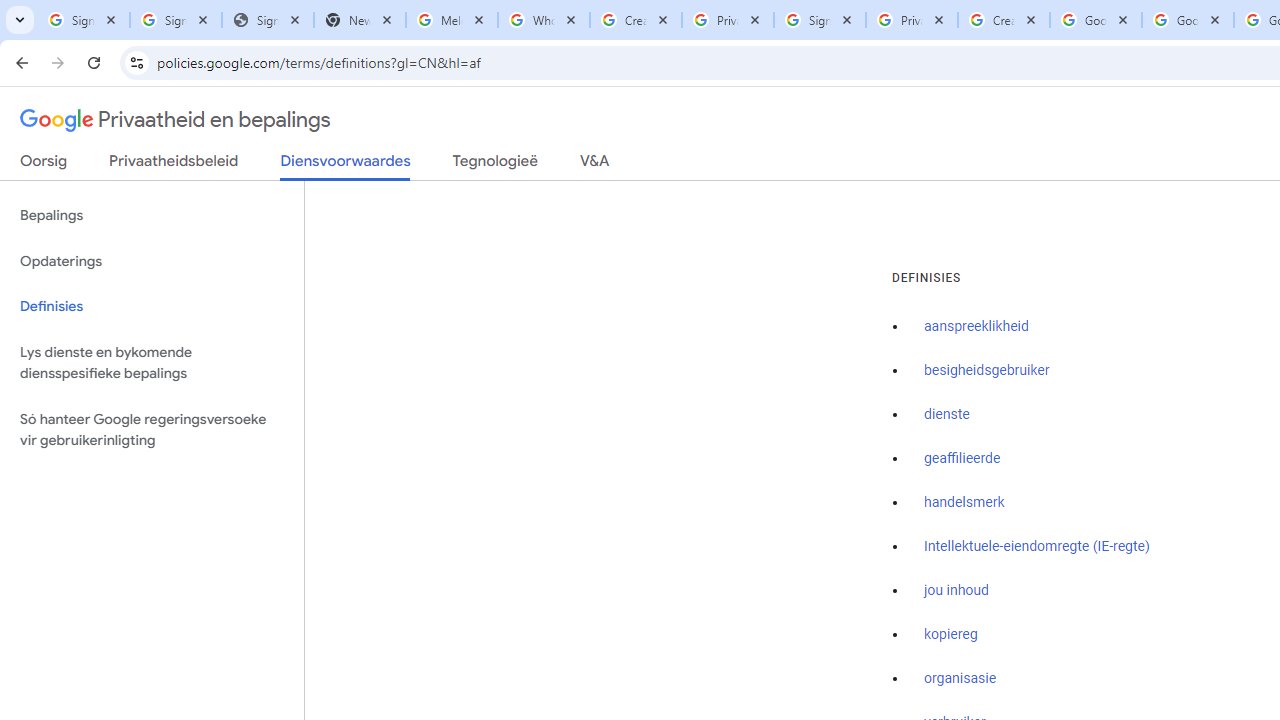  I want to click on Who is my administrator? - Google Account Help, so click(544, 20).